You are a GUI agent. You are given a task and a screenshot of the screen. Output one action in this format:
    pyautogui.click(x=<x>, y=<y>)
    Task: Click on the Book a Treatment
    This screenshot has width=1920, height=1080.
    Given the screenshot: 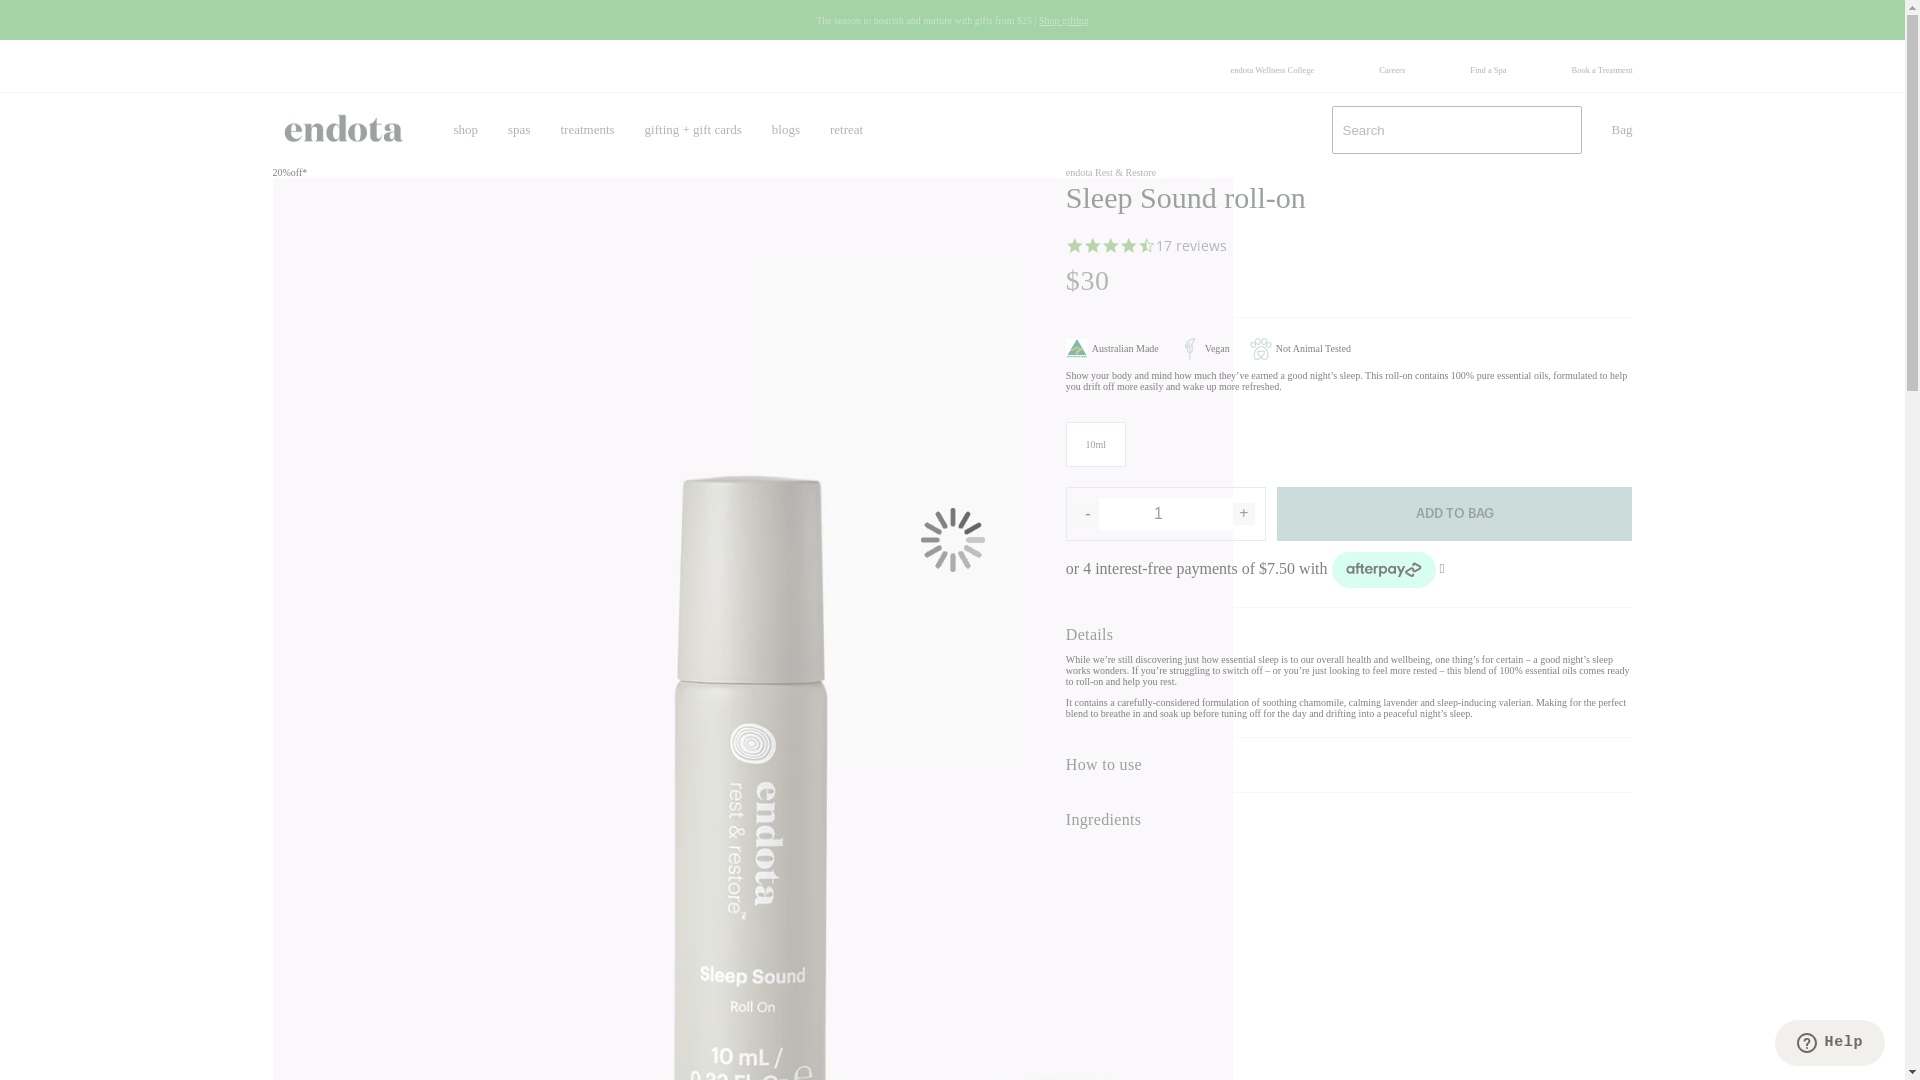 What is the action you would take?
    pyautogui.click(x=1602, y=70)
    